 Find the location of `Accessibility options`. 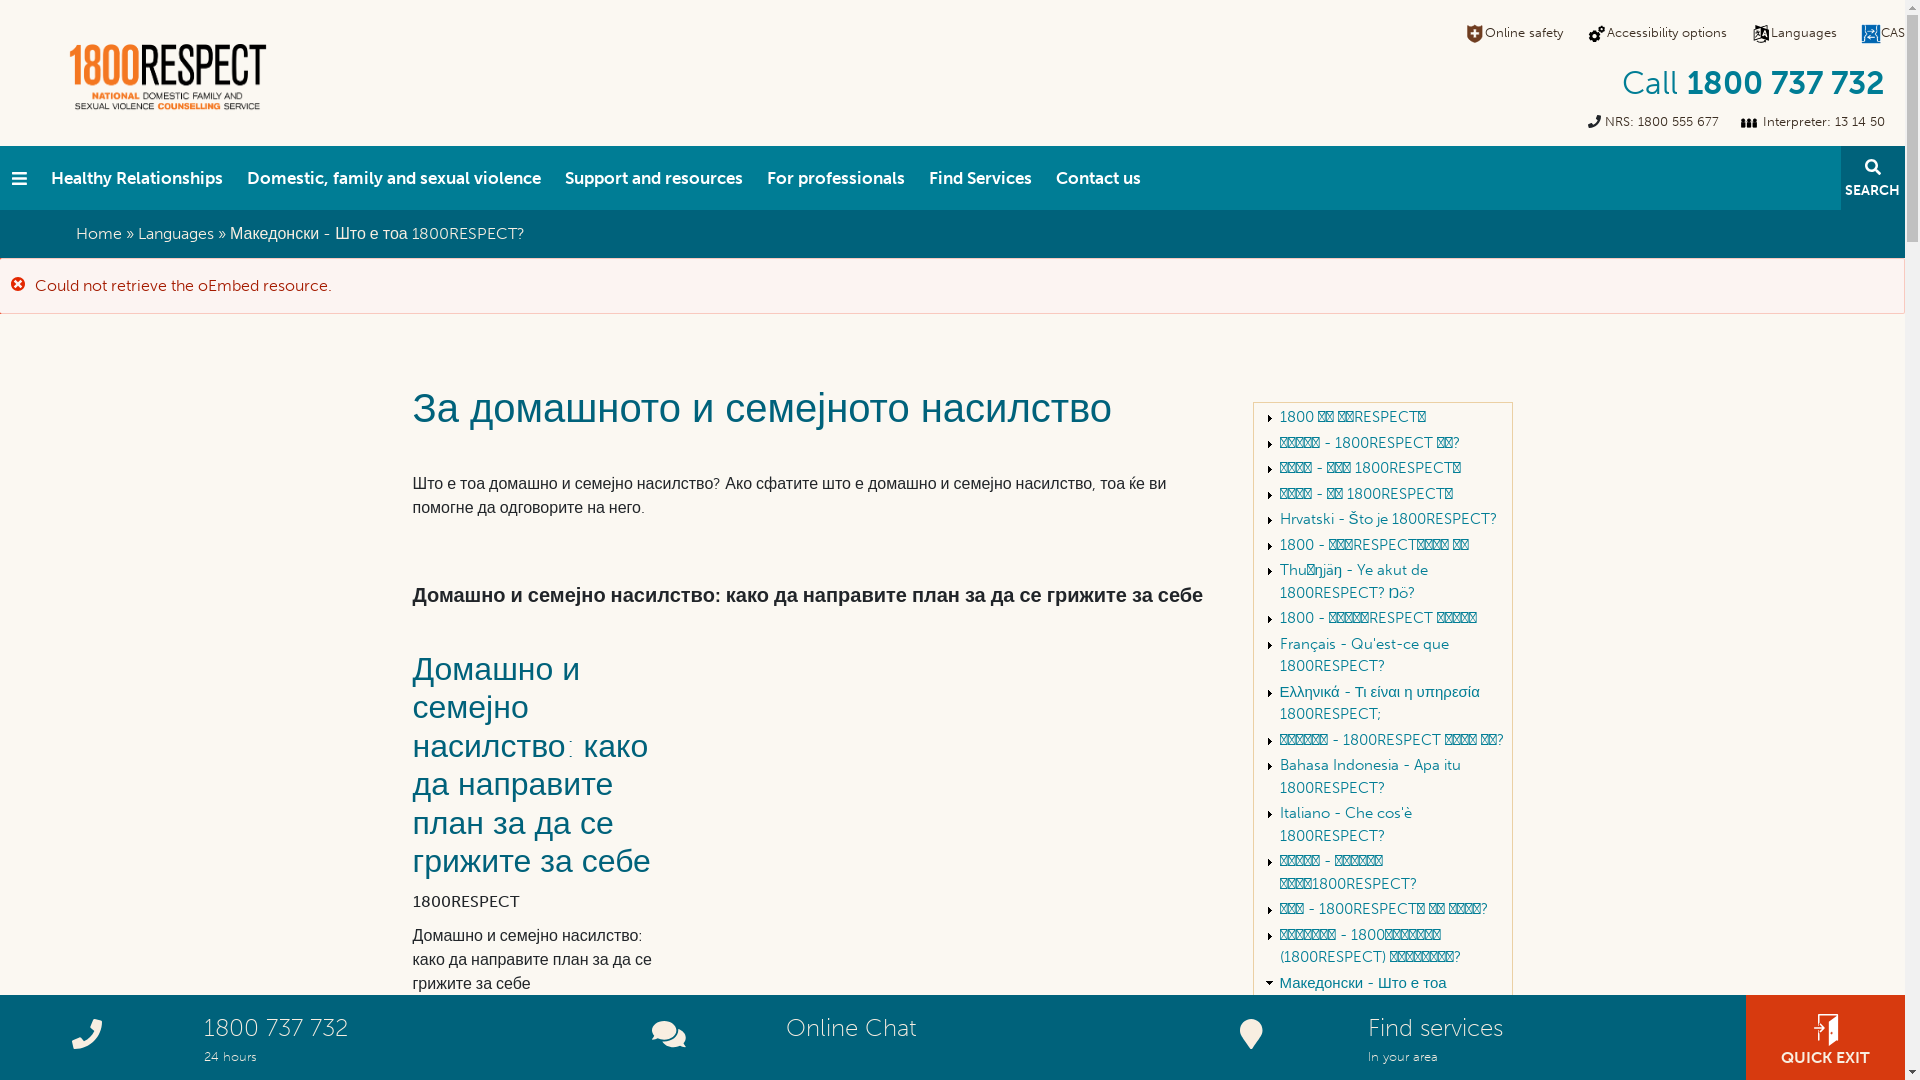

Accessibility options is located at coordinates (1667, 32).